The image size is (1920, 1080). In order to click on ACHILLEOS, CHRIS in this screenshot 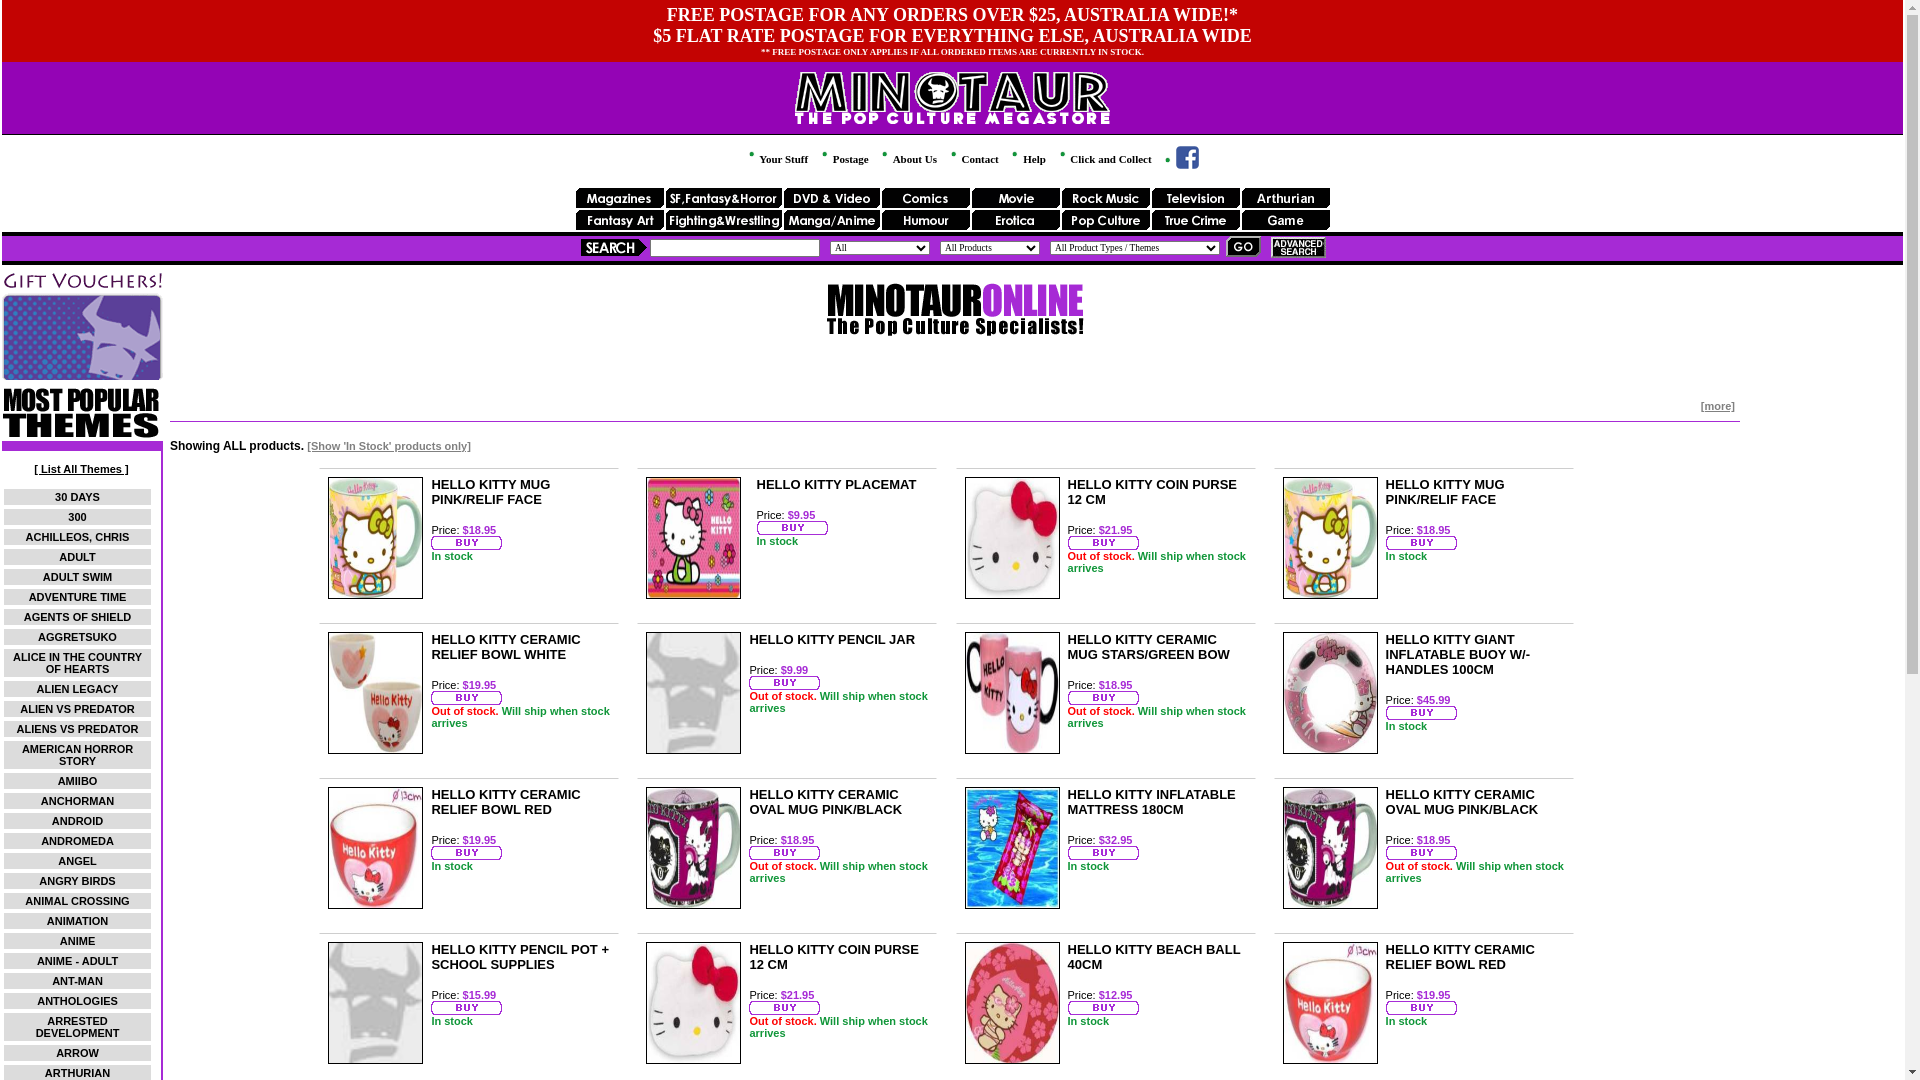, I will do `click(78, 537)`.